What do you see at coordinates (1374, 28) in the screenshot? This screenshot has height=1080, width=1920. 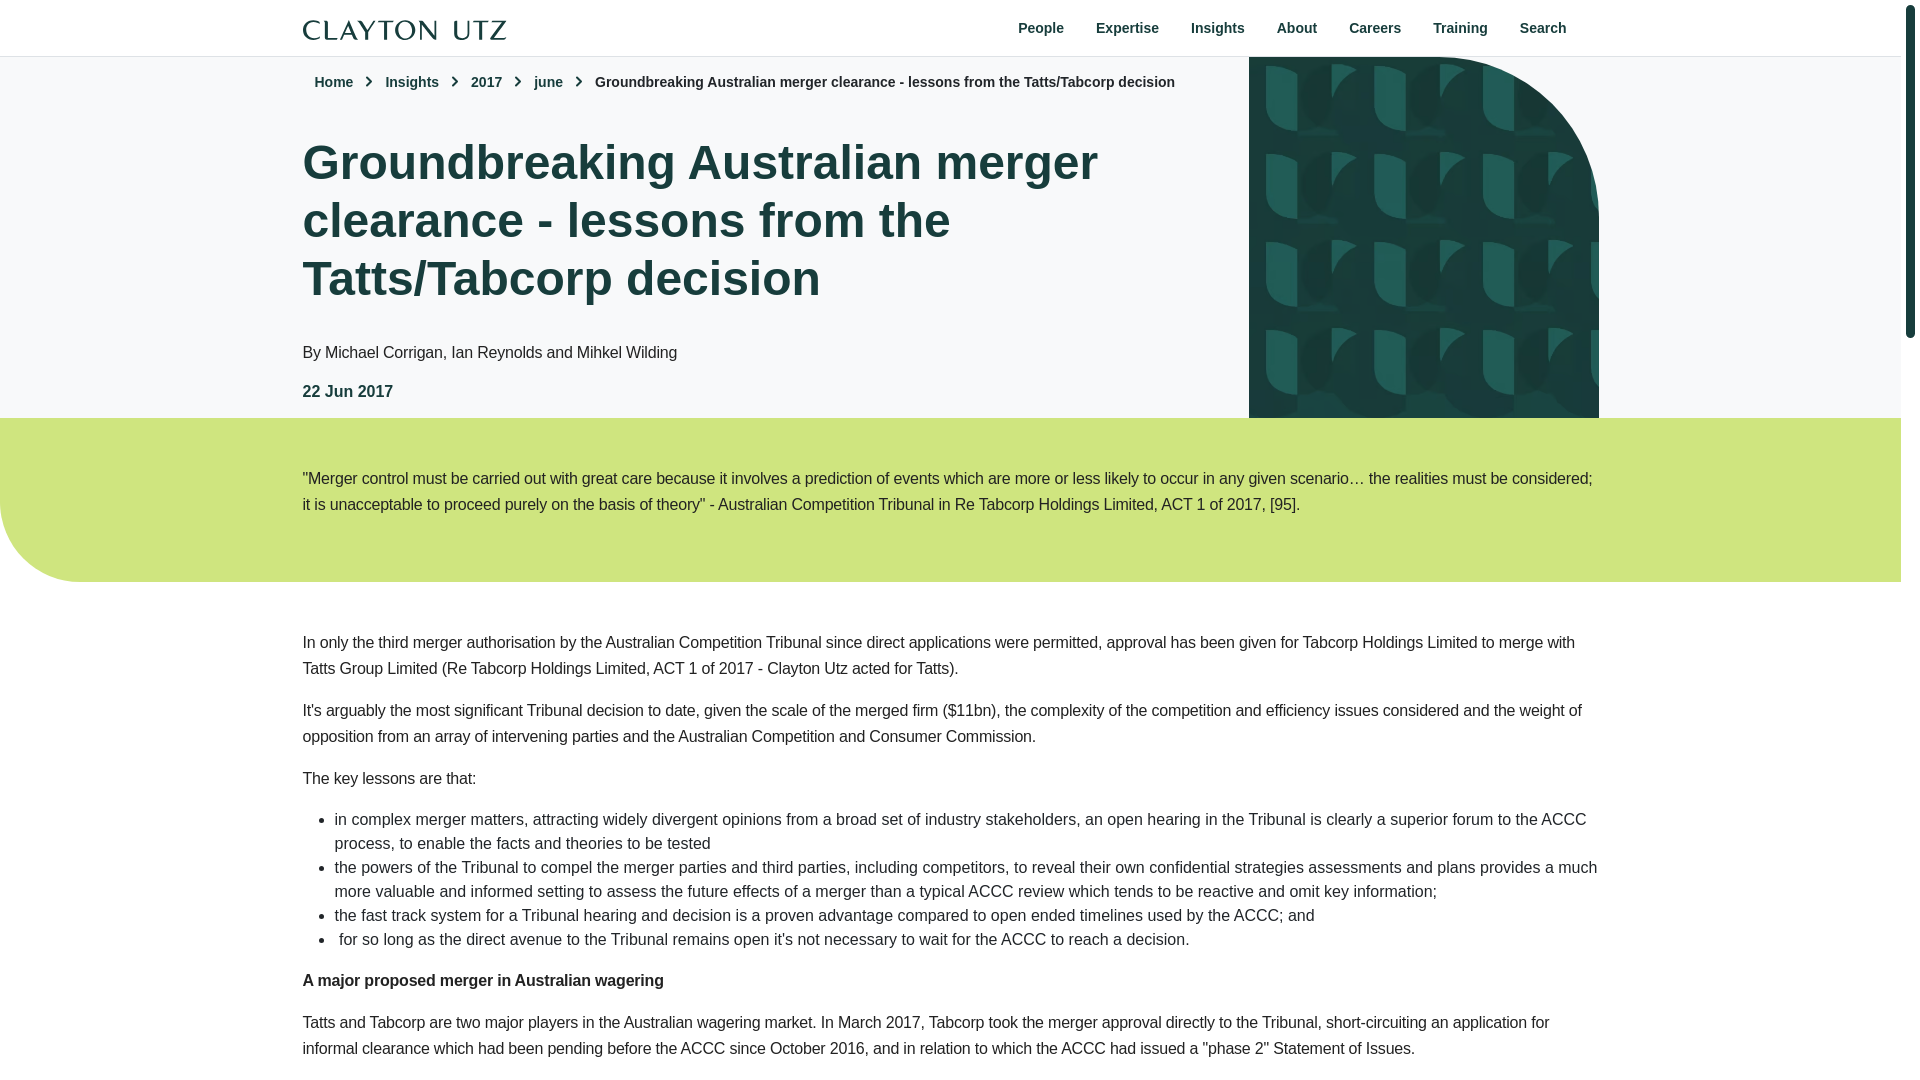 I see `Careers` at bounding box center [1374, 28].